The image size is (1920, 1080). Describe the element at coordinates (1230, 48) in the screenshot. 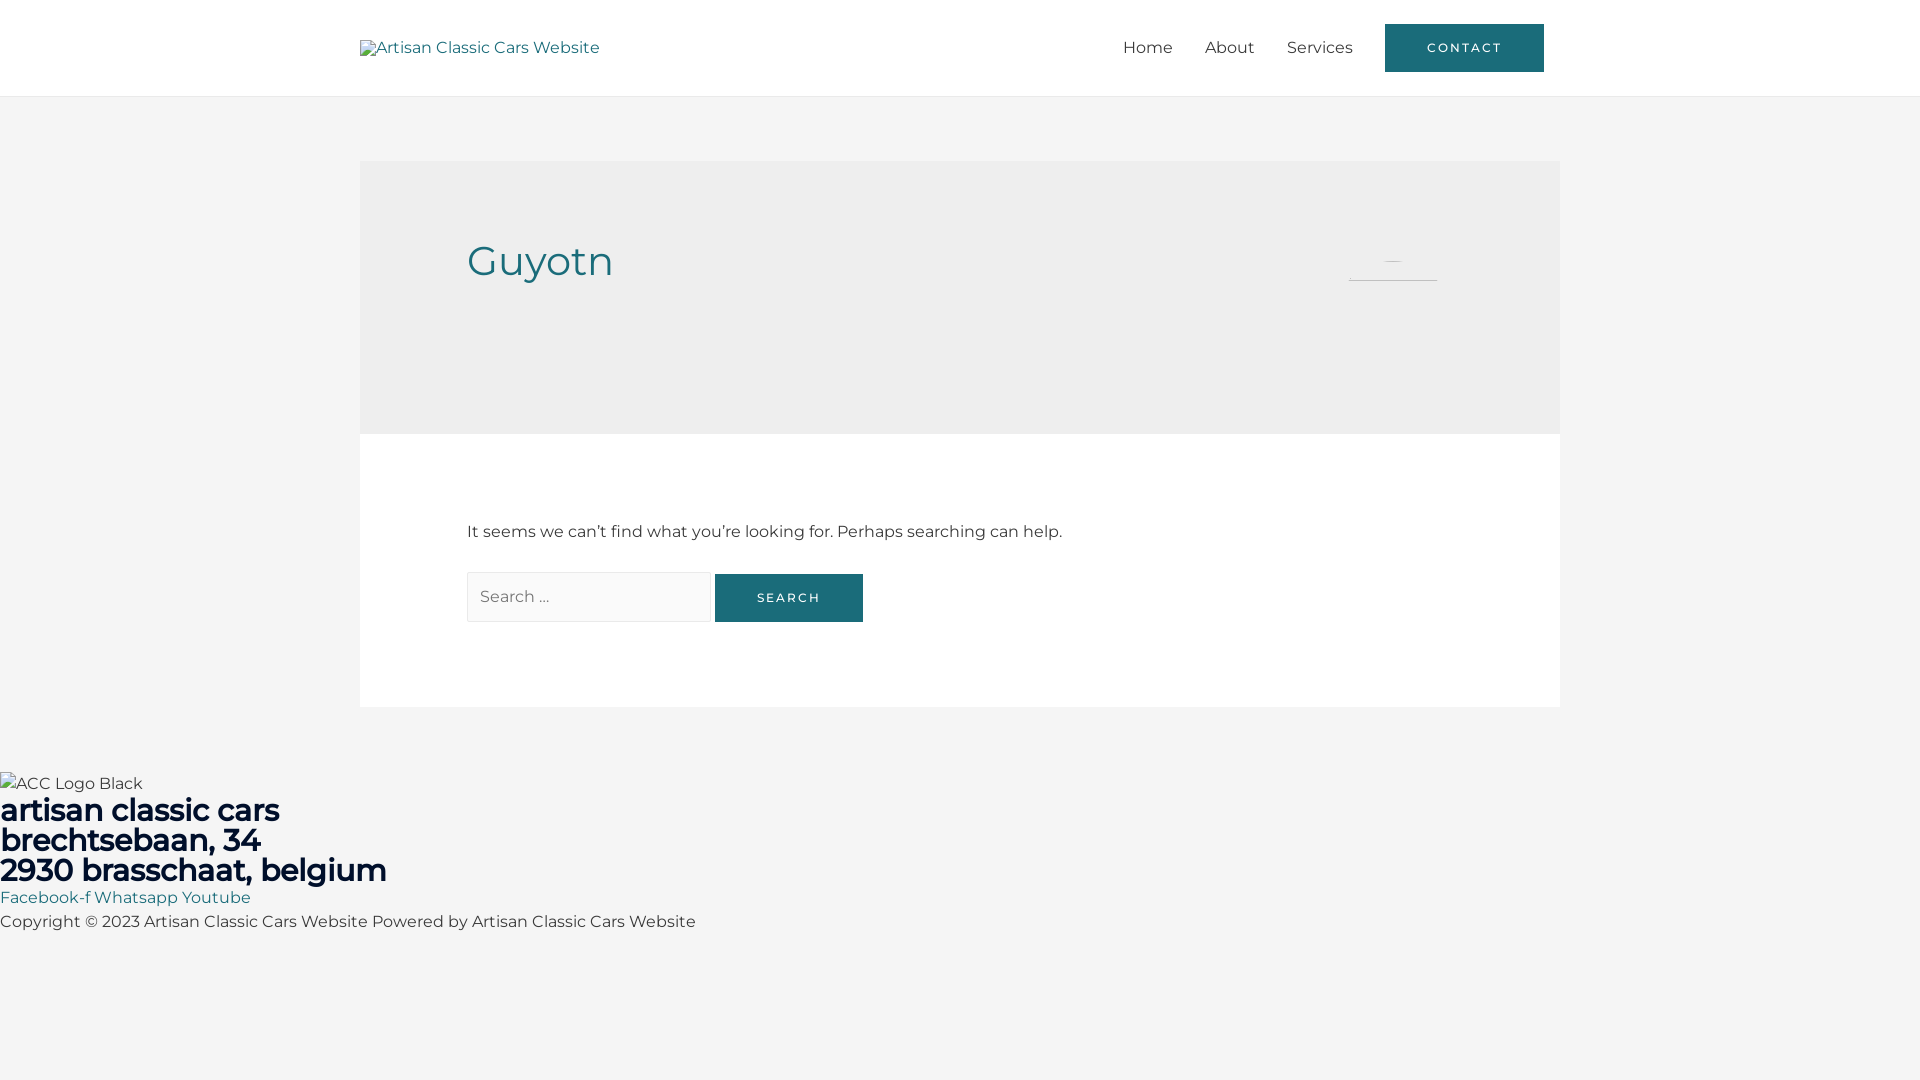

I see `About` at that location.